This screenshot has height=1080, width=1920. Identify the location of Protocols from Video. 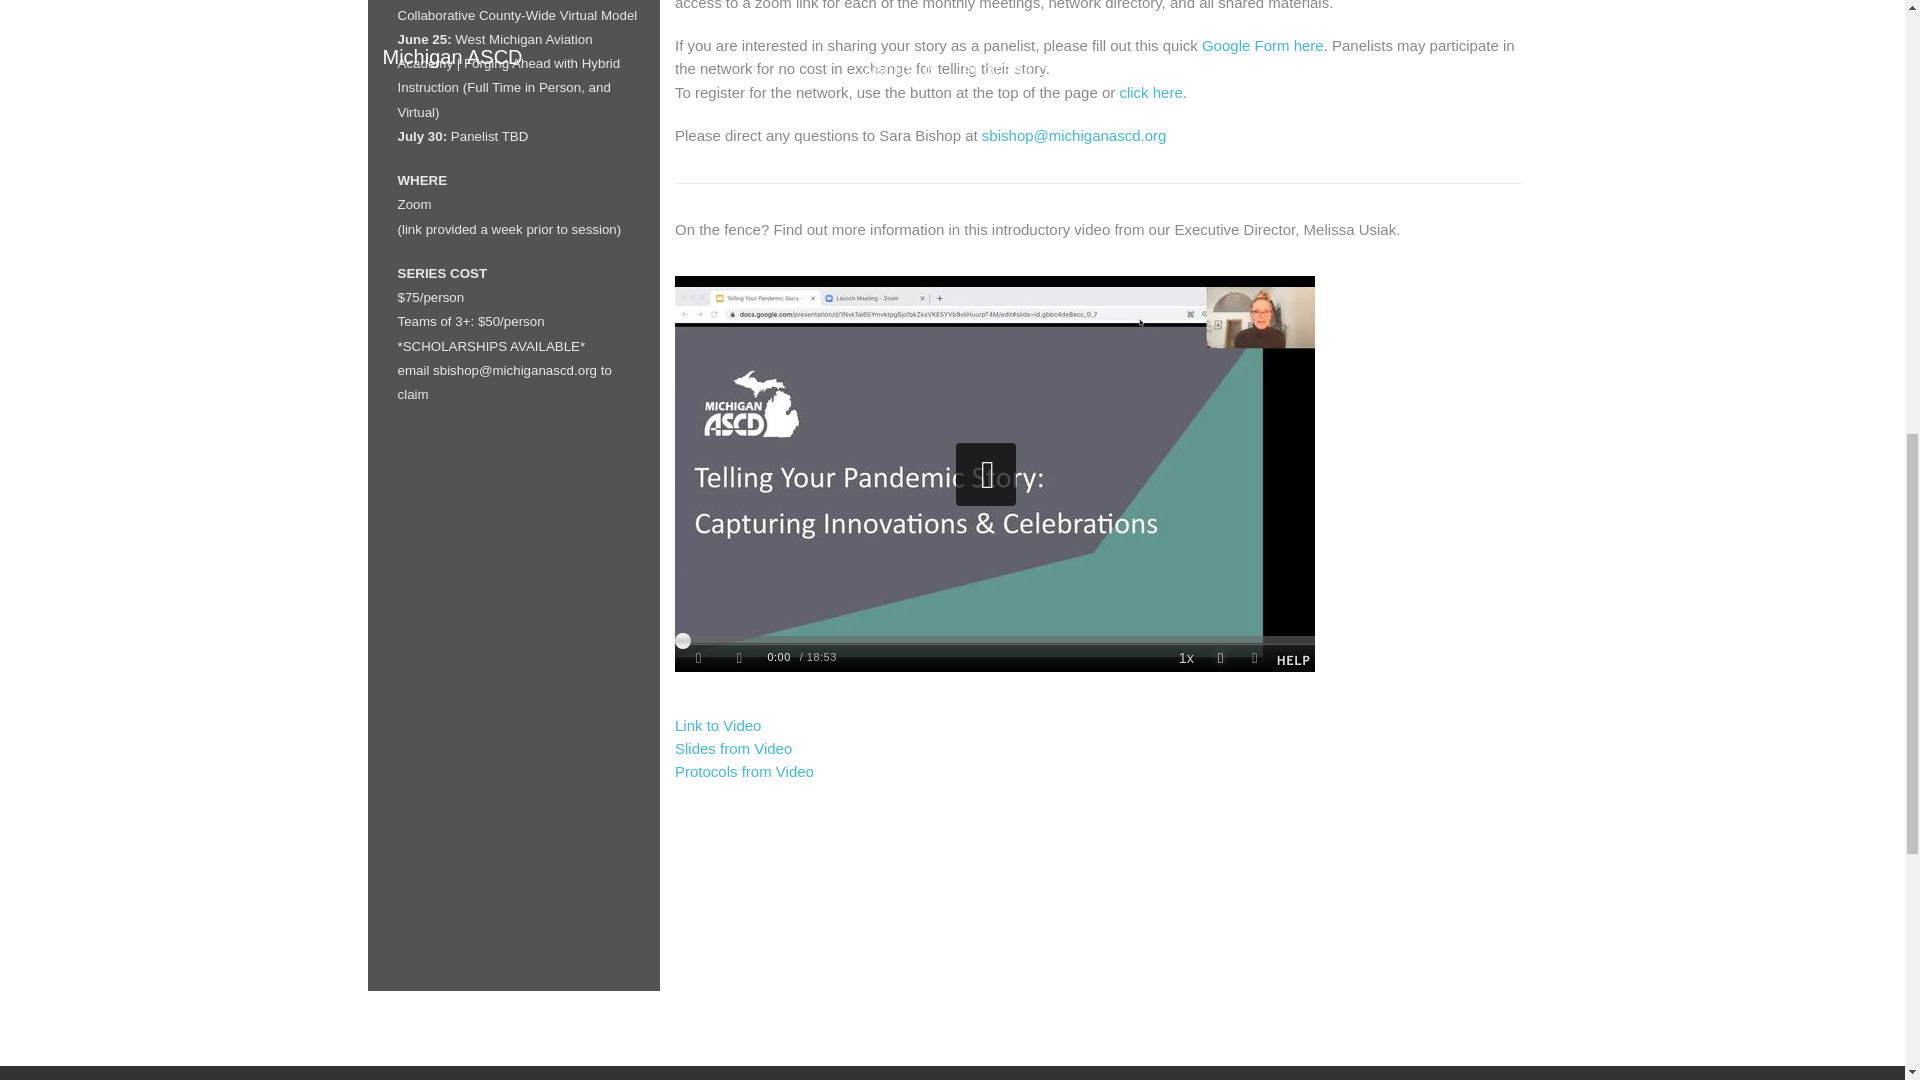
(744, 770).